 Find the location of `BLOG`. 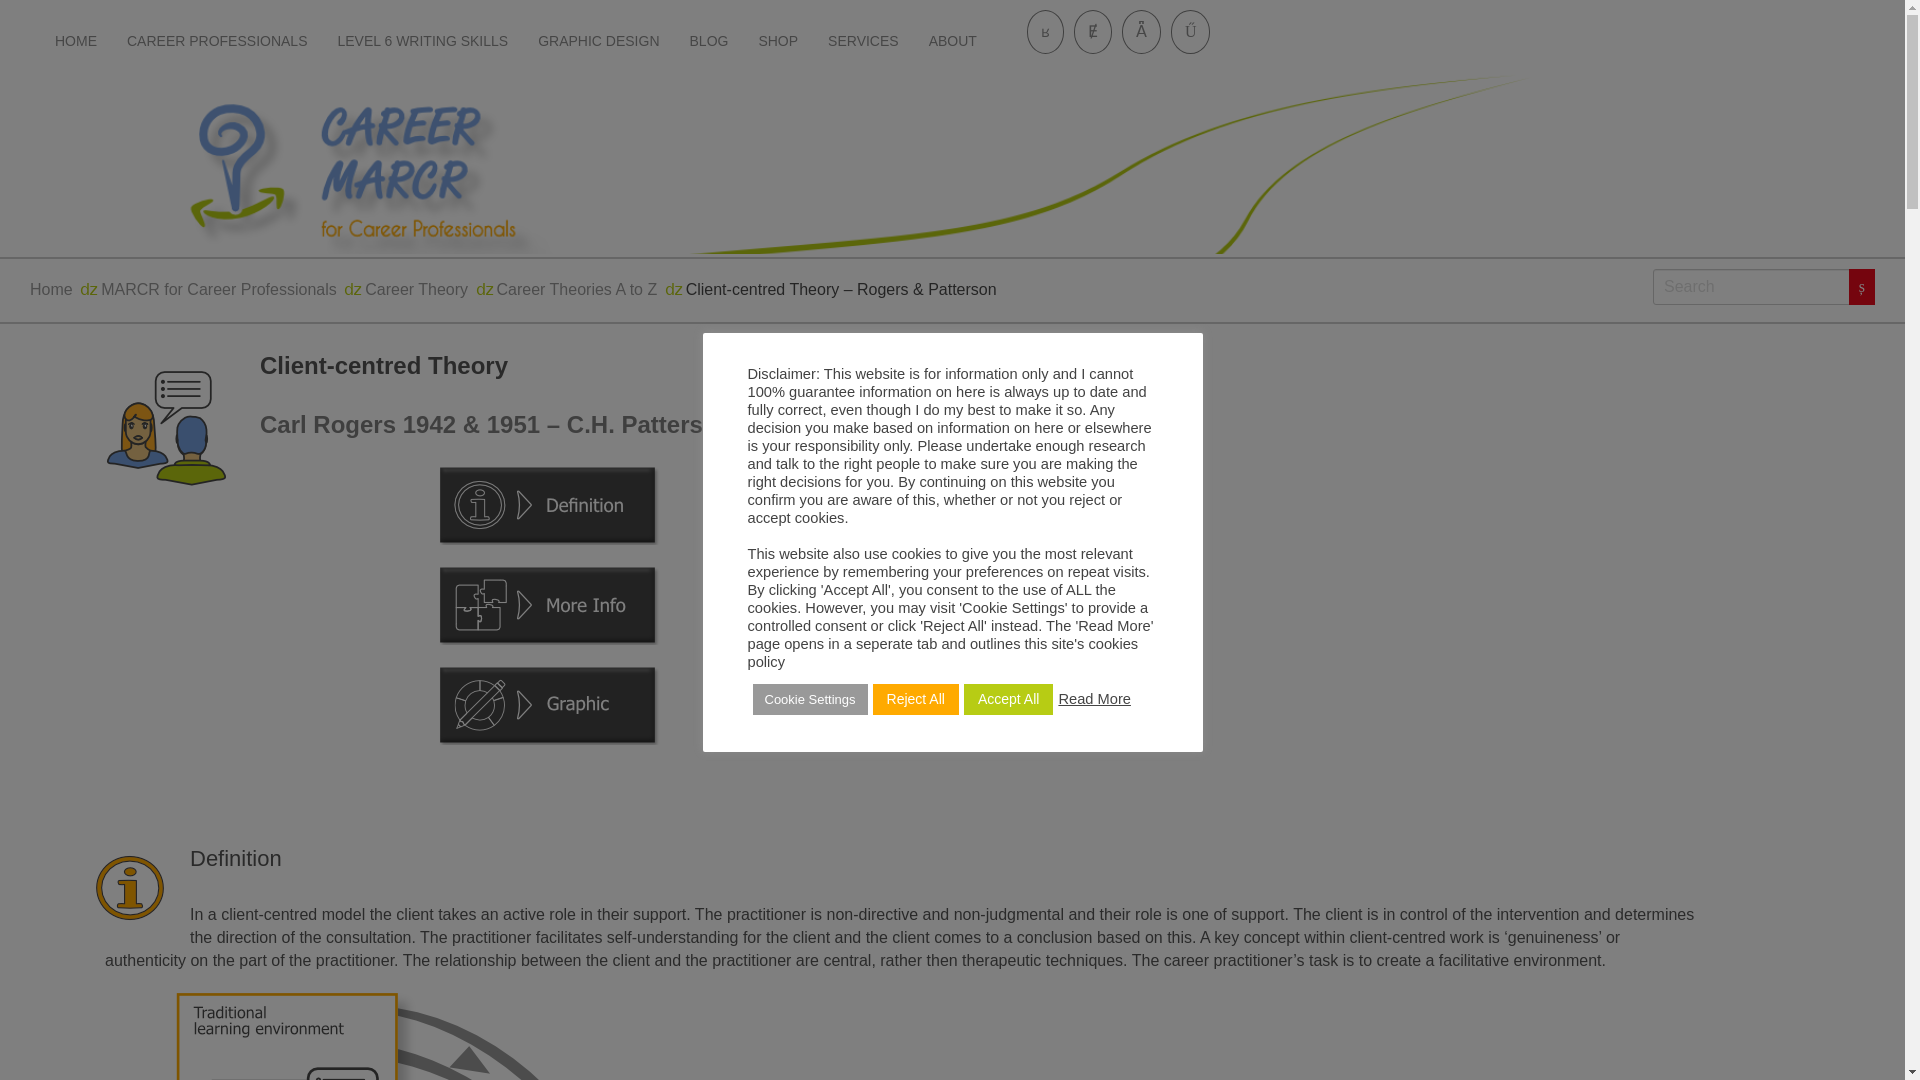

BLOG is located at coordinates (710, 42).